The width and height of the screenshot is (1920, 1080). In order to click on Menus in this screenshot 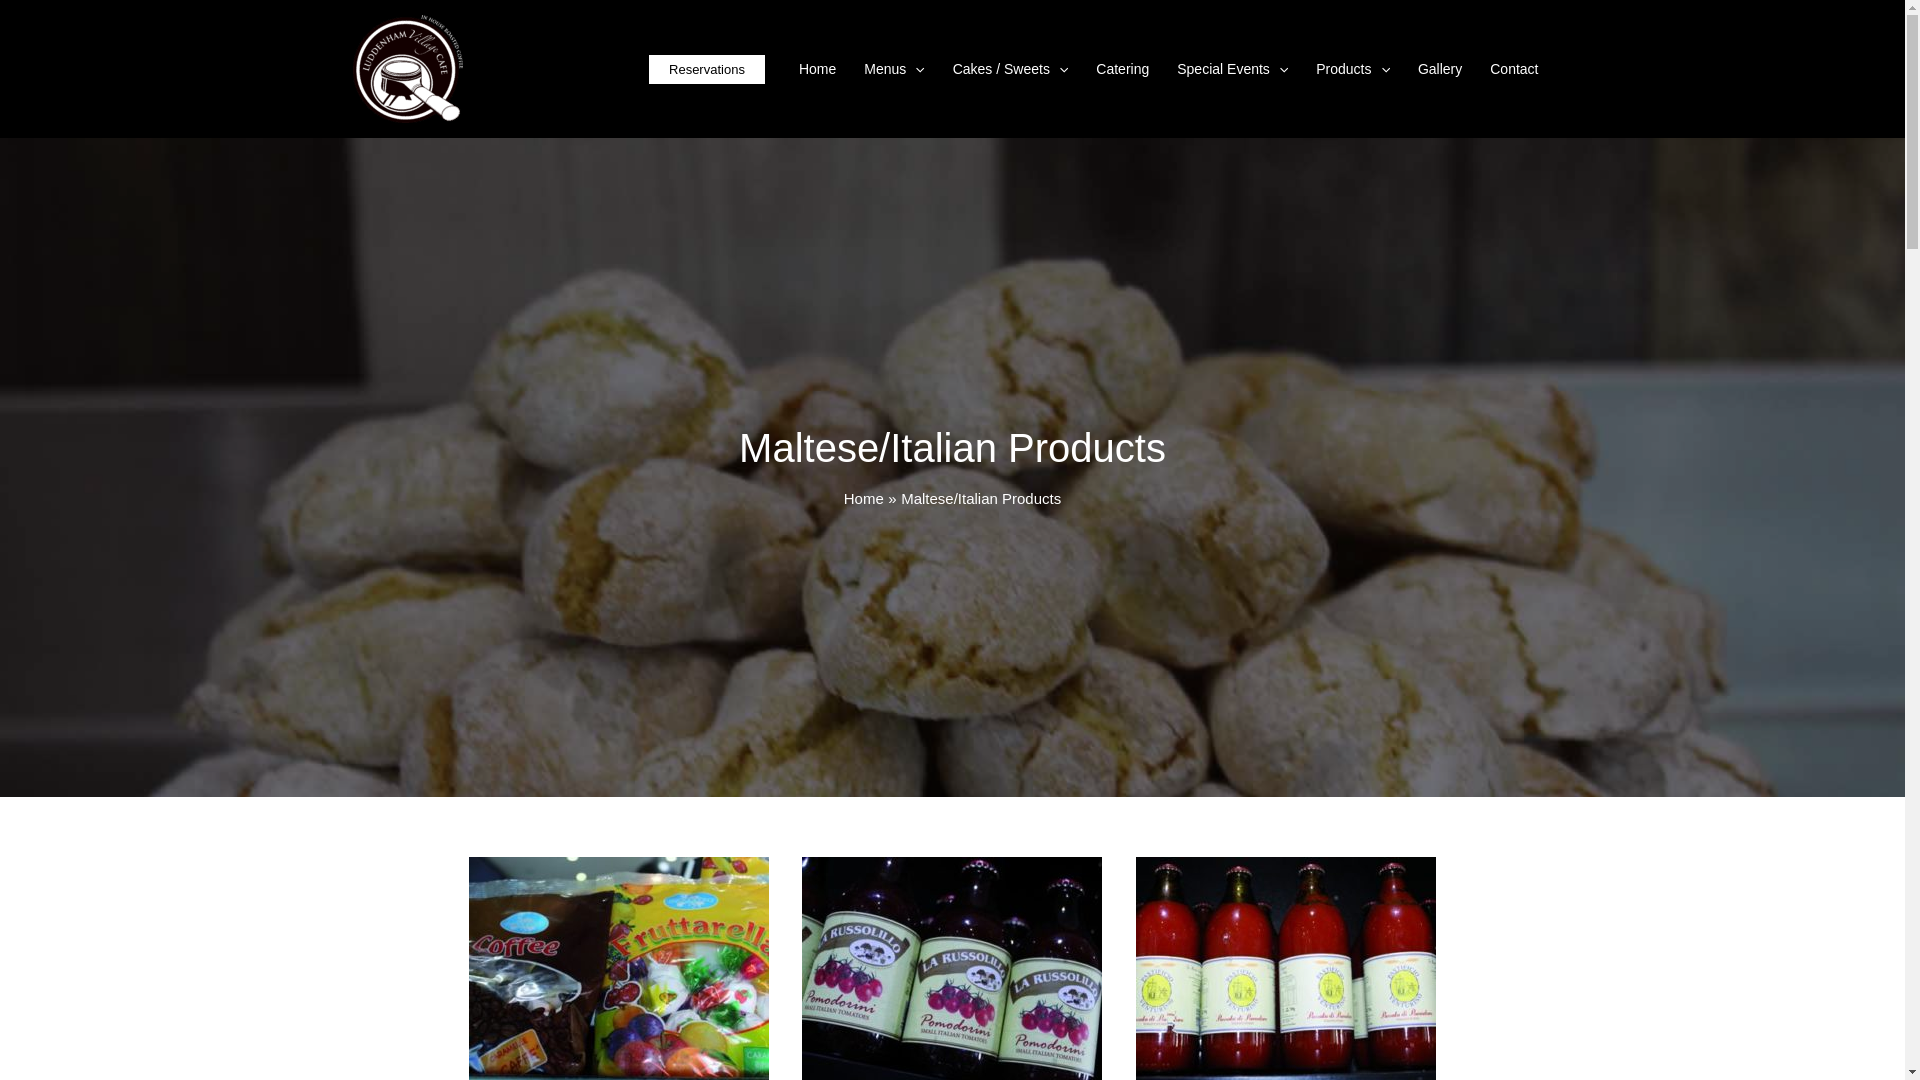, I will do `click(894, 69)`.